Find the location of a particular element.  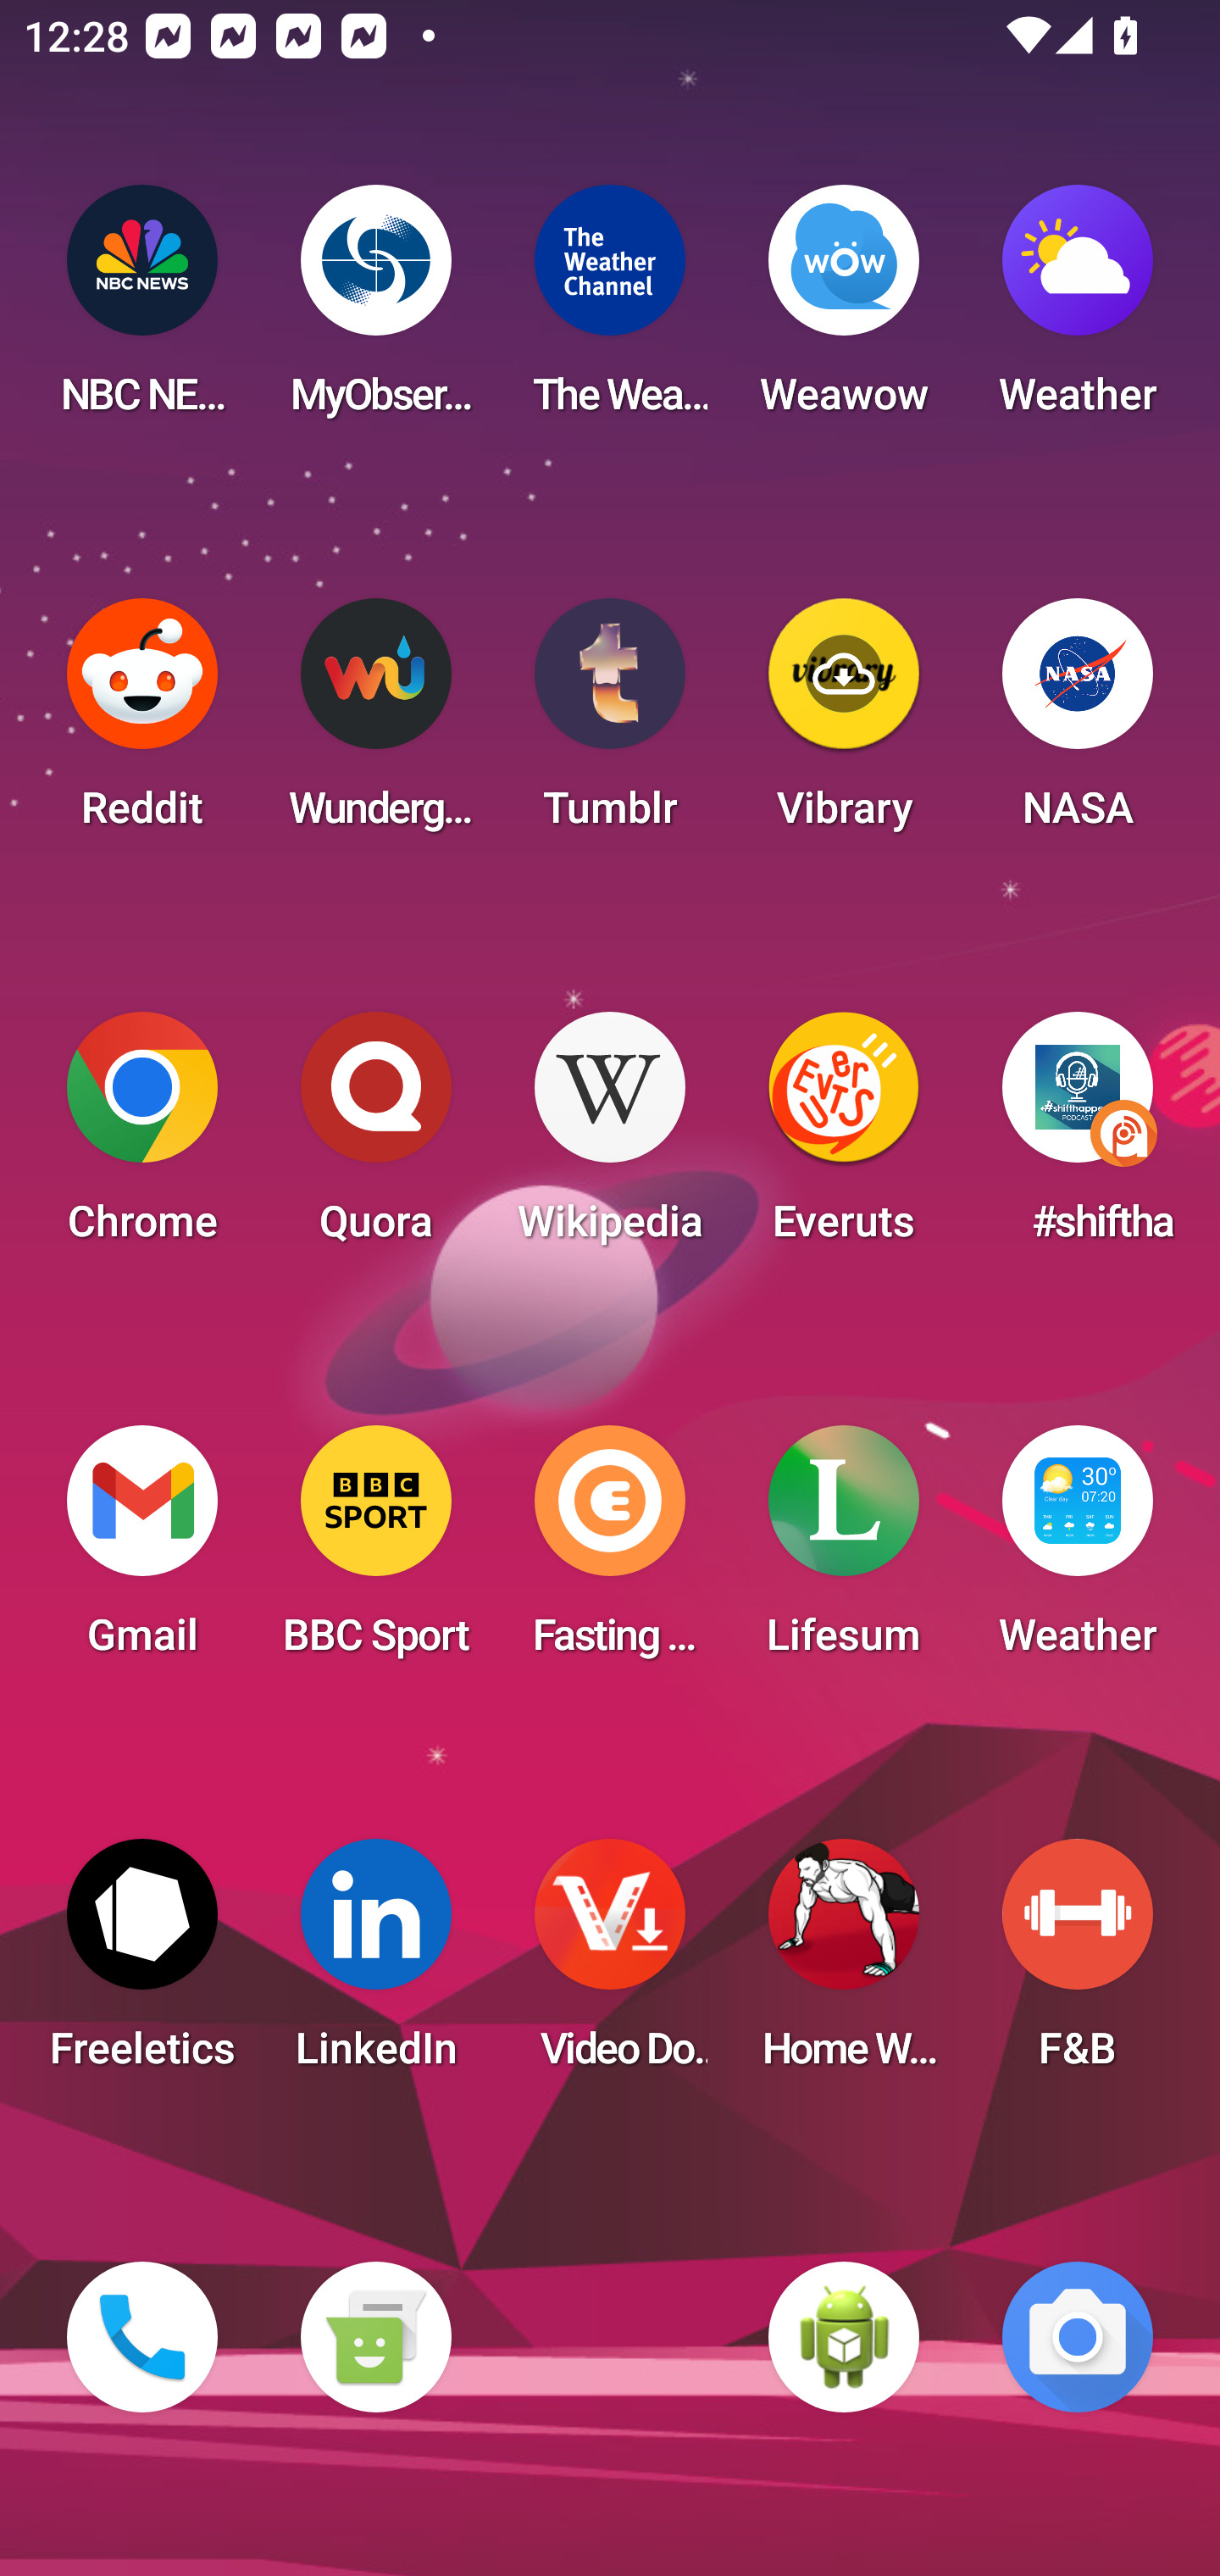

Camera is located at coordinates (1078, 2337).